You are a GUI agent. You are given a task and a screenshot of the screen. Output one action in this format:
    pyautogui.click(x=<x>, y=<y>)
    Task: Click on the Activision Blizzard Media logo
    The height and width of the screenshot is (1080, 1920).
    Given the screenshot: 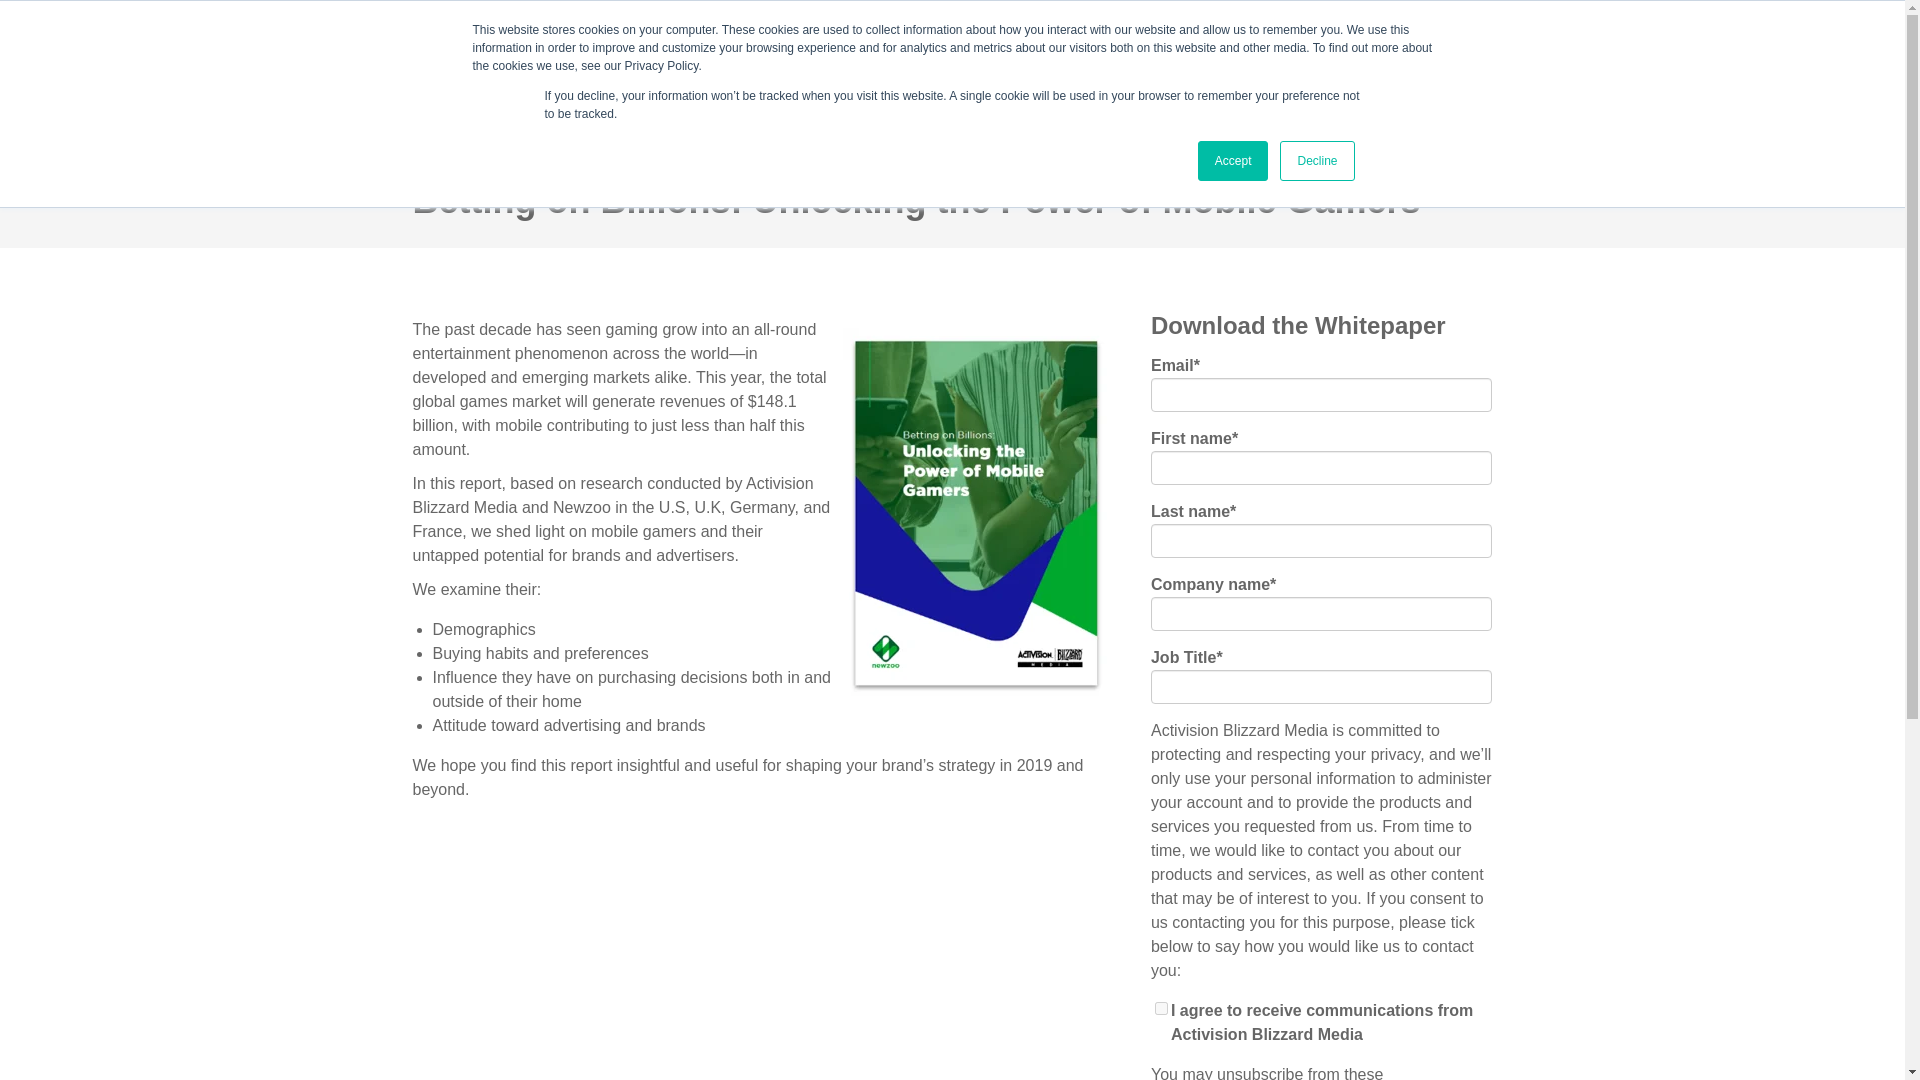 What is the action you would take?
    pyautogui.click(x=952, y=76)
    